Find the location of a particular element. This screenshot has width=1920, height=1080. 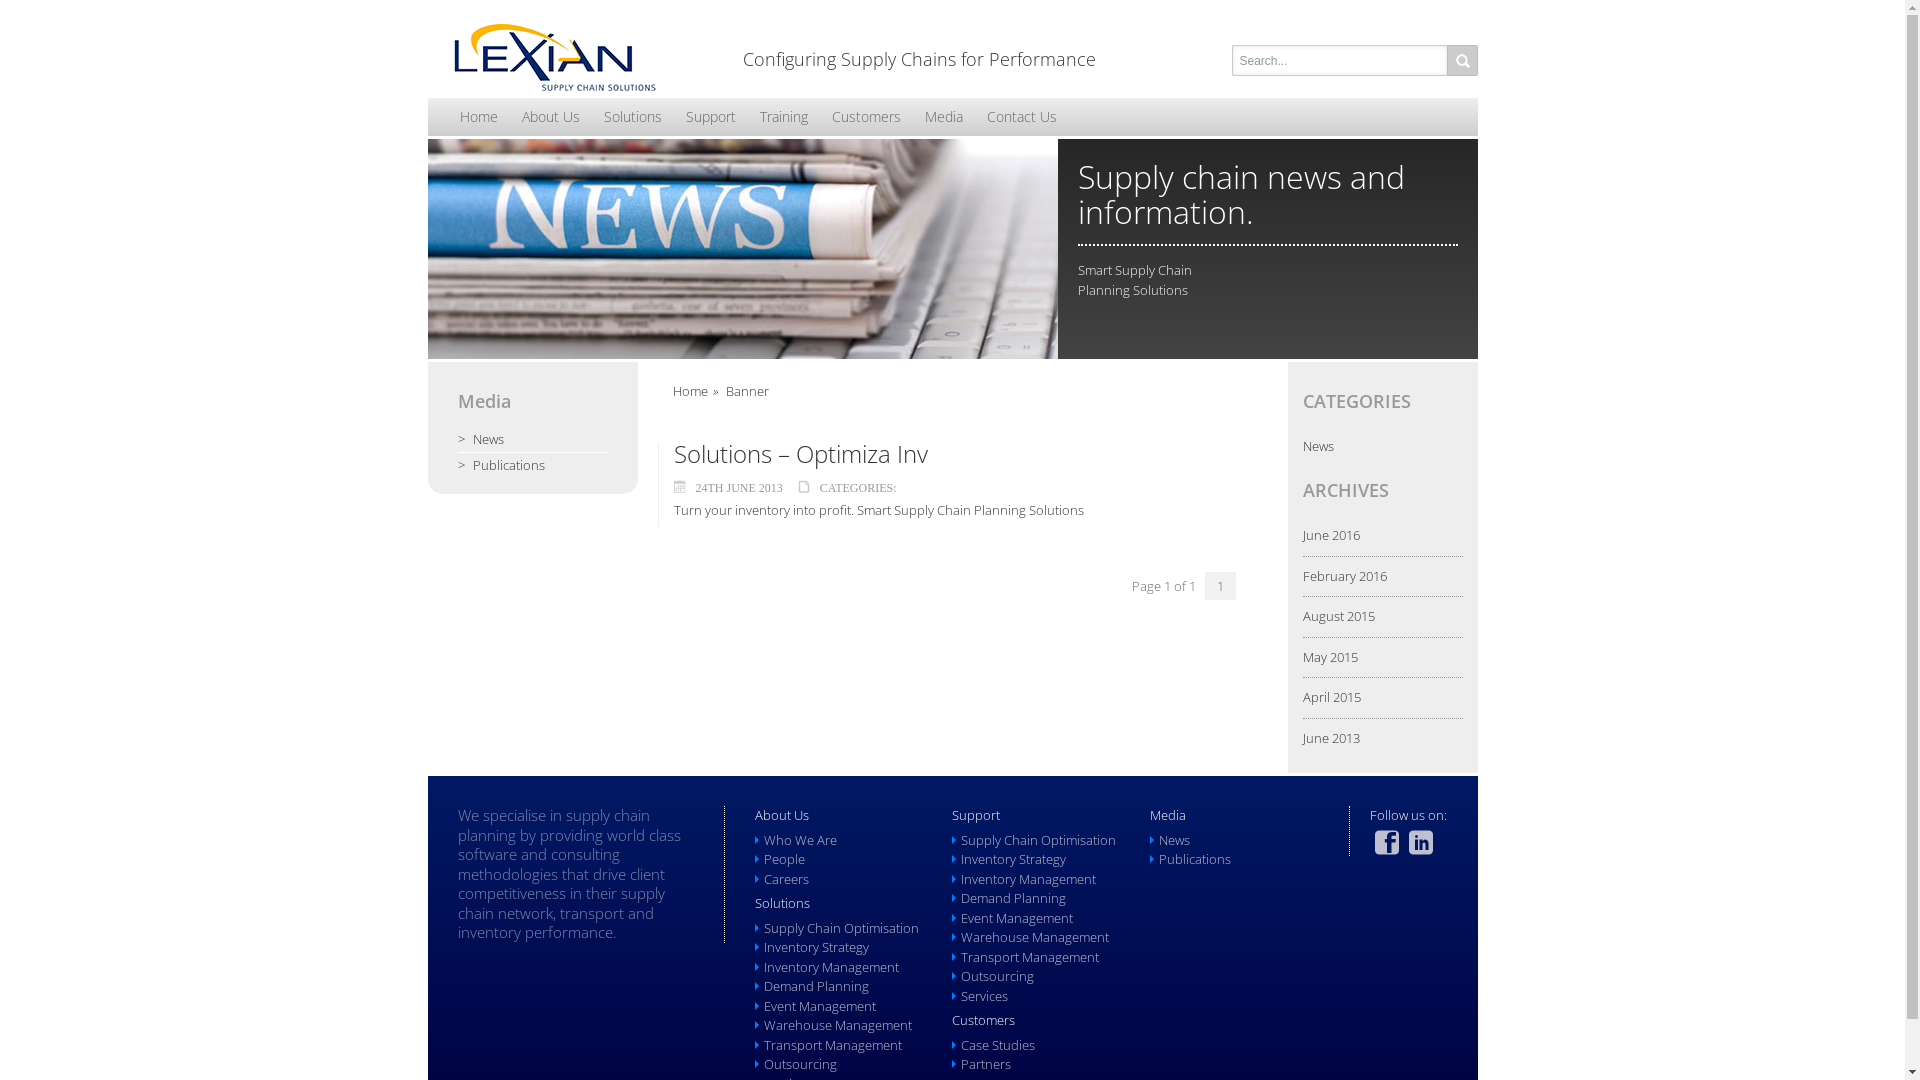

Careers is located at coordinates (786, 879).